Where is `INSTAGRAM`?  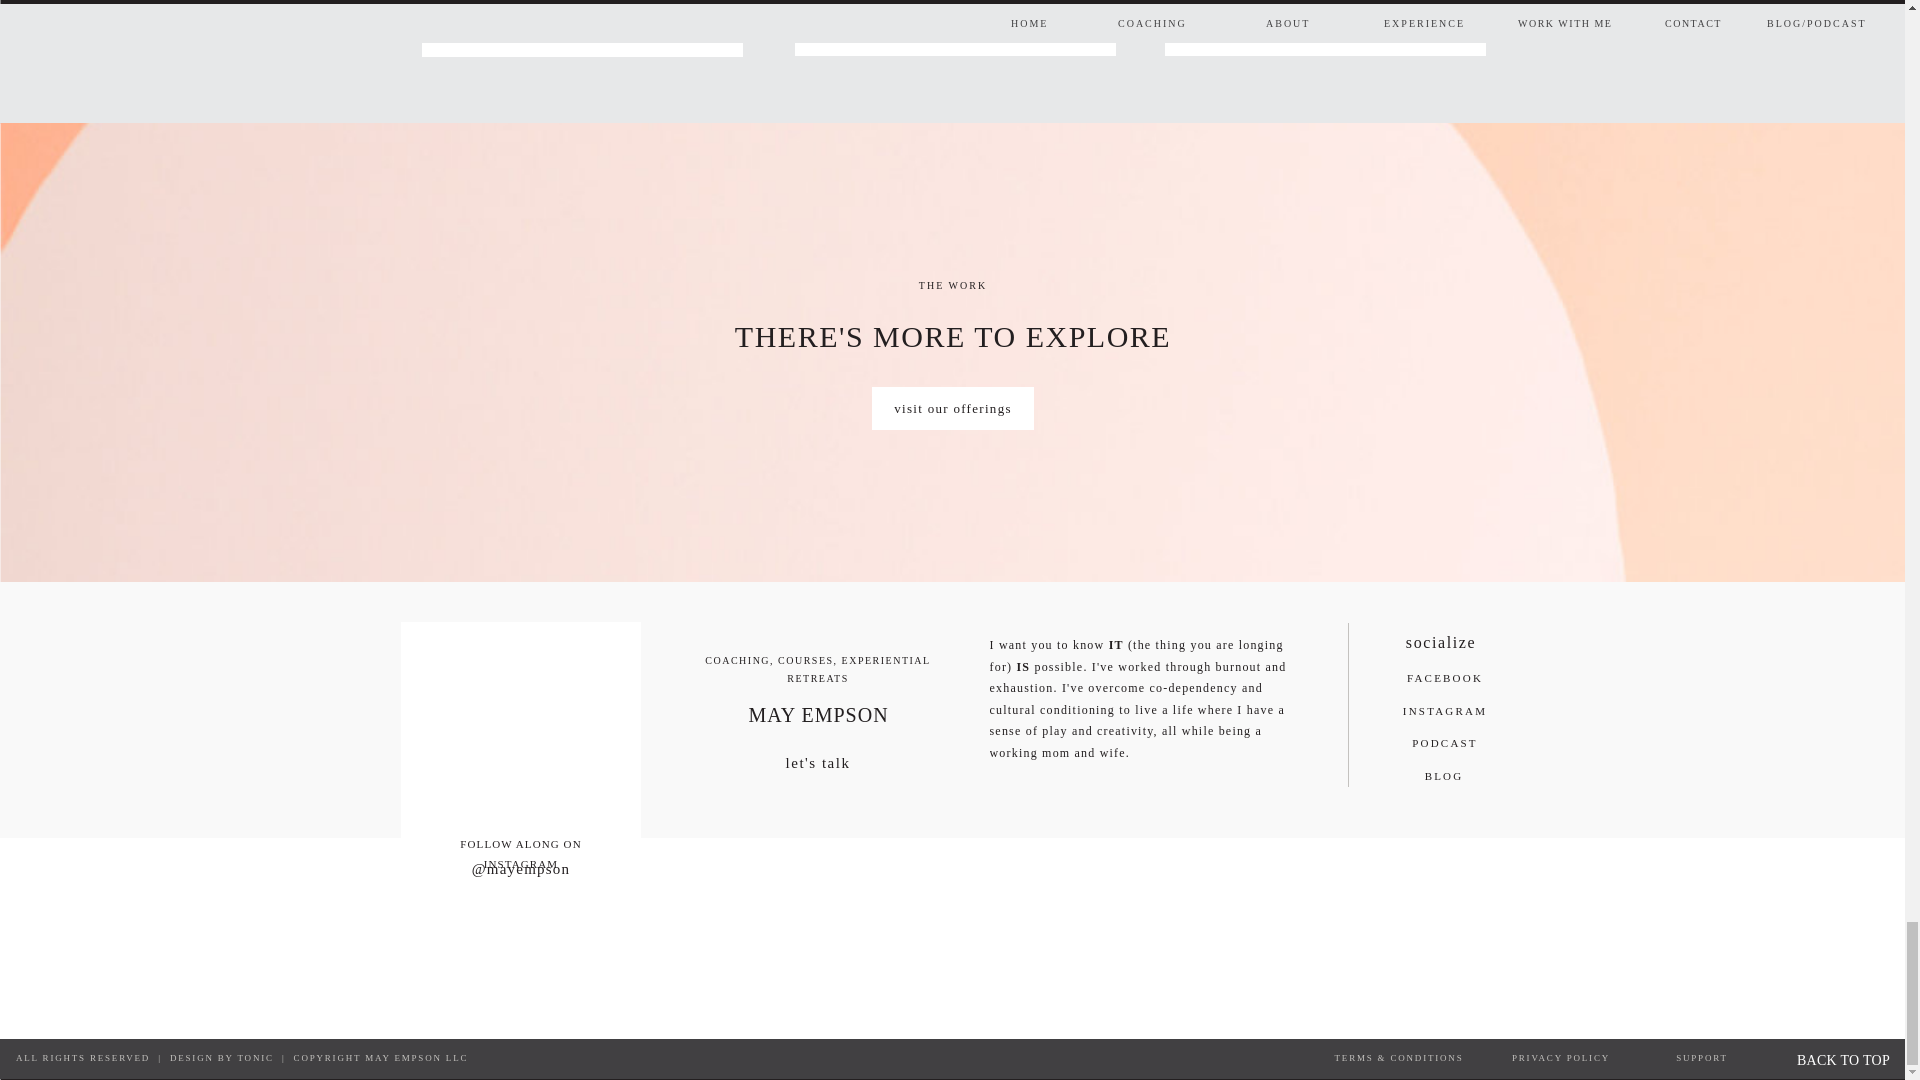
INSTAGRAM is located at coordinates (1445, 716).